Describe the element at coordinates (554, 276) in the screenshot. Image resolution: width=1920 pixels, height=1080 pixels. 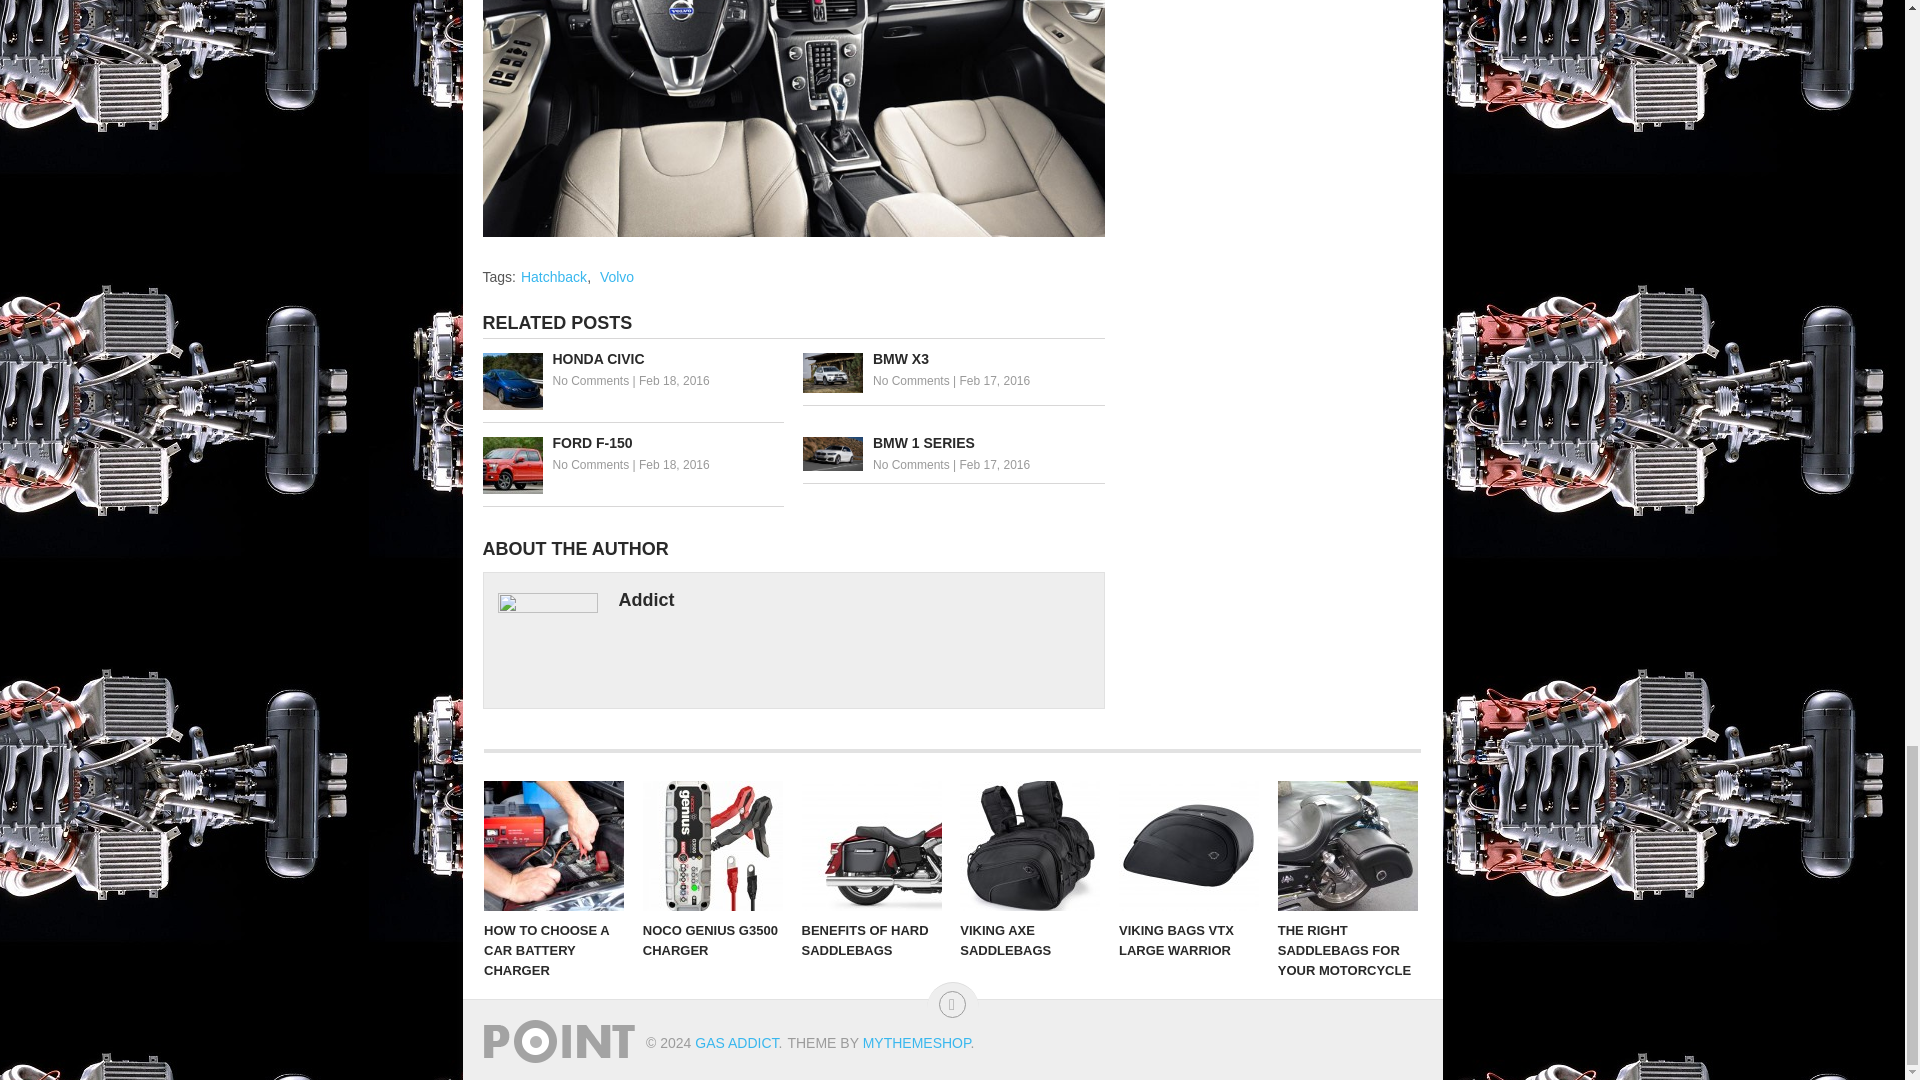
I see `Hatchback` at that location.